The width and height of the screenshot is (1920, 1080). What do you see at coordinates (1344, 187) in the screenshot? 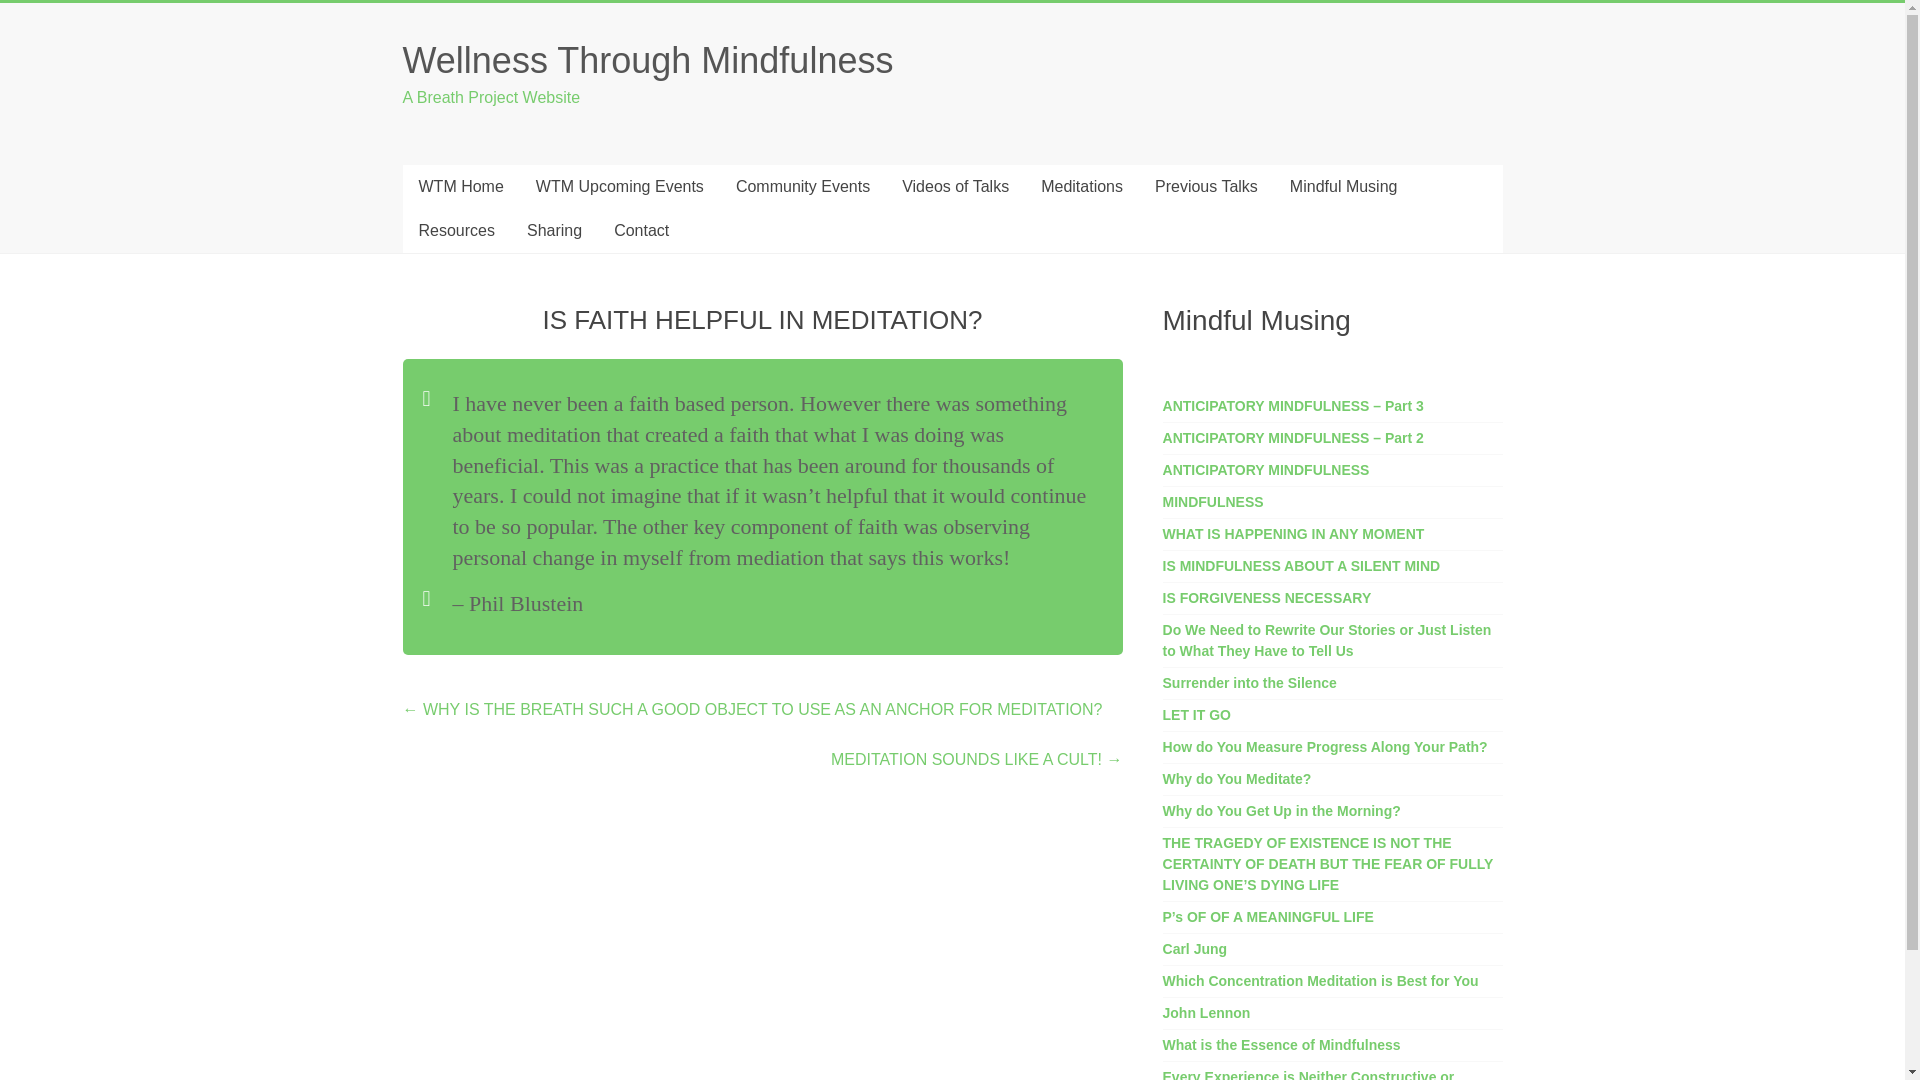
I see `Mindful Musing` at bounding box center [1344, 187].